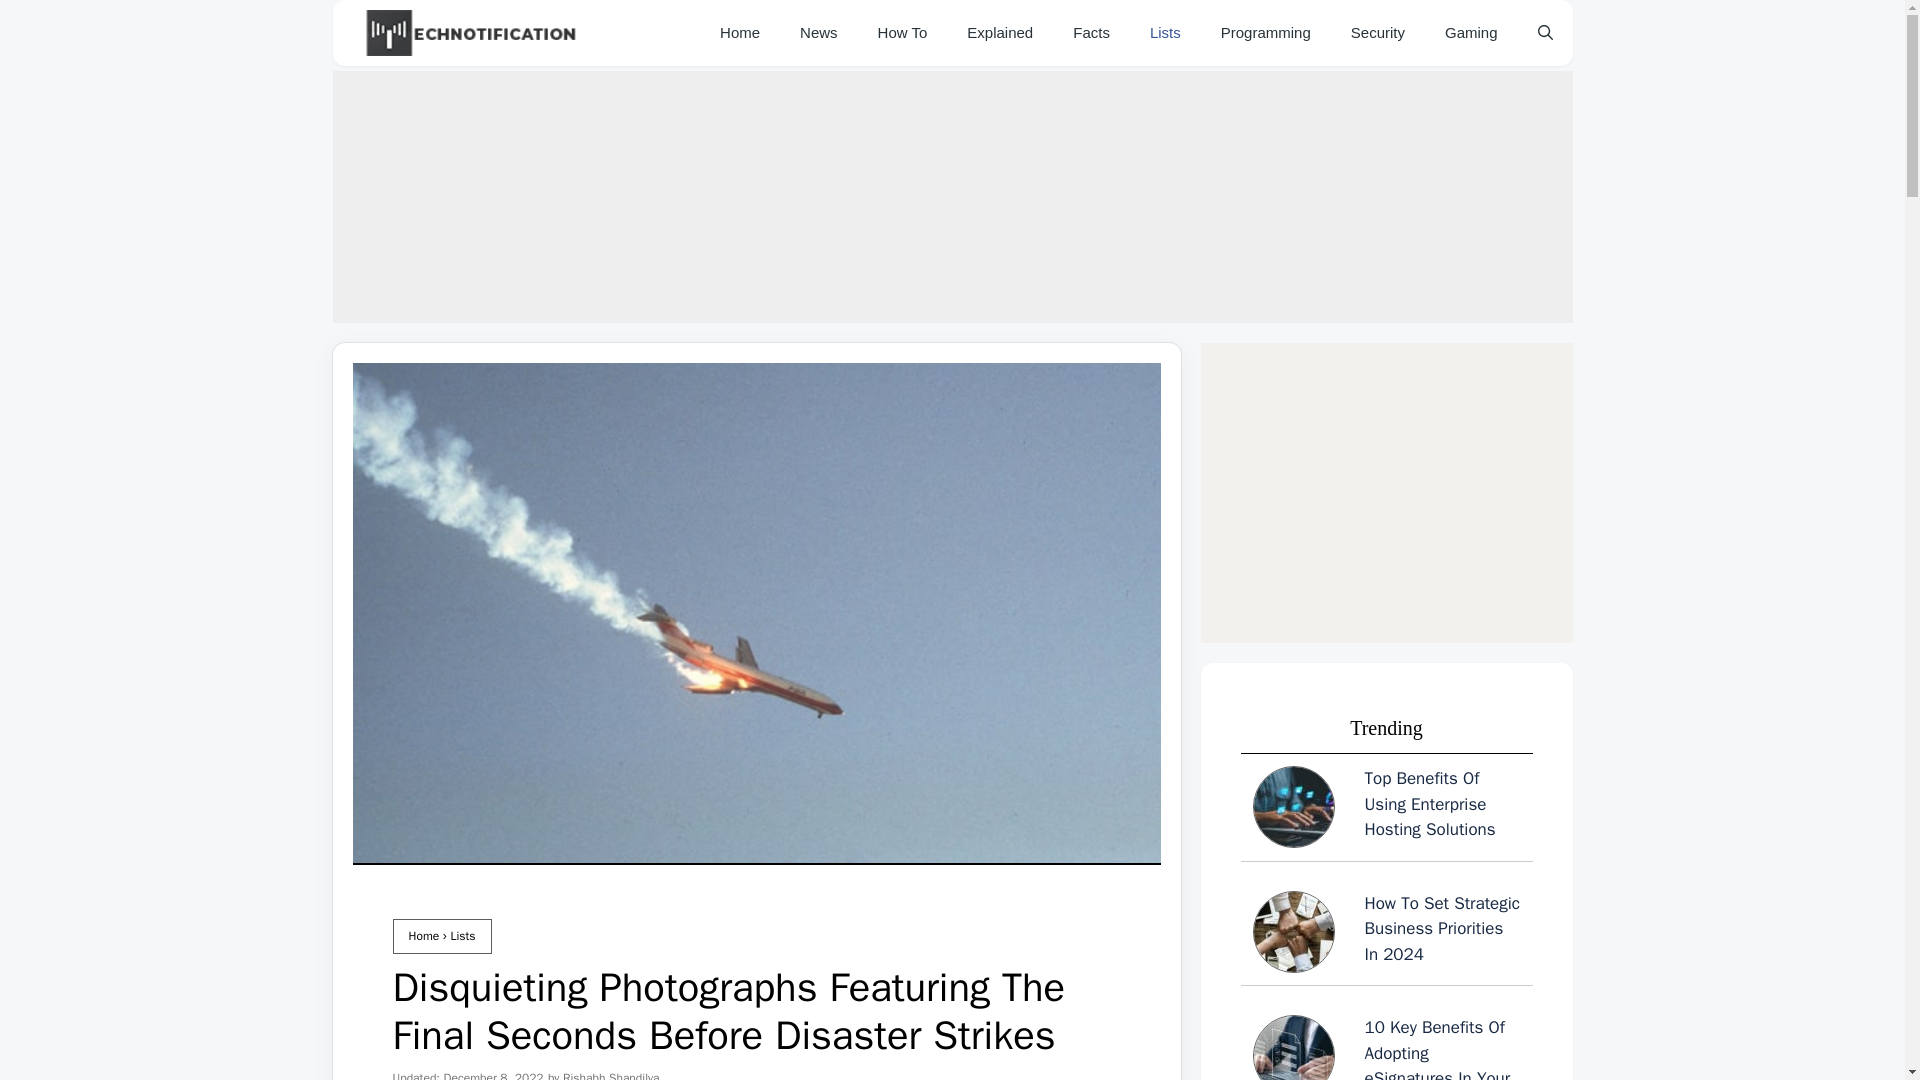 This screenshot has height=1080, width=1920. I want to click on Lists, so click(1166, 32).